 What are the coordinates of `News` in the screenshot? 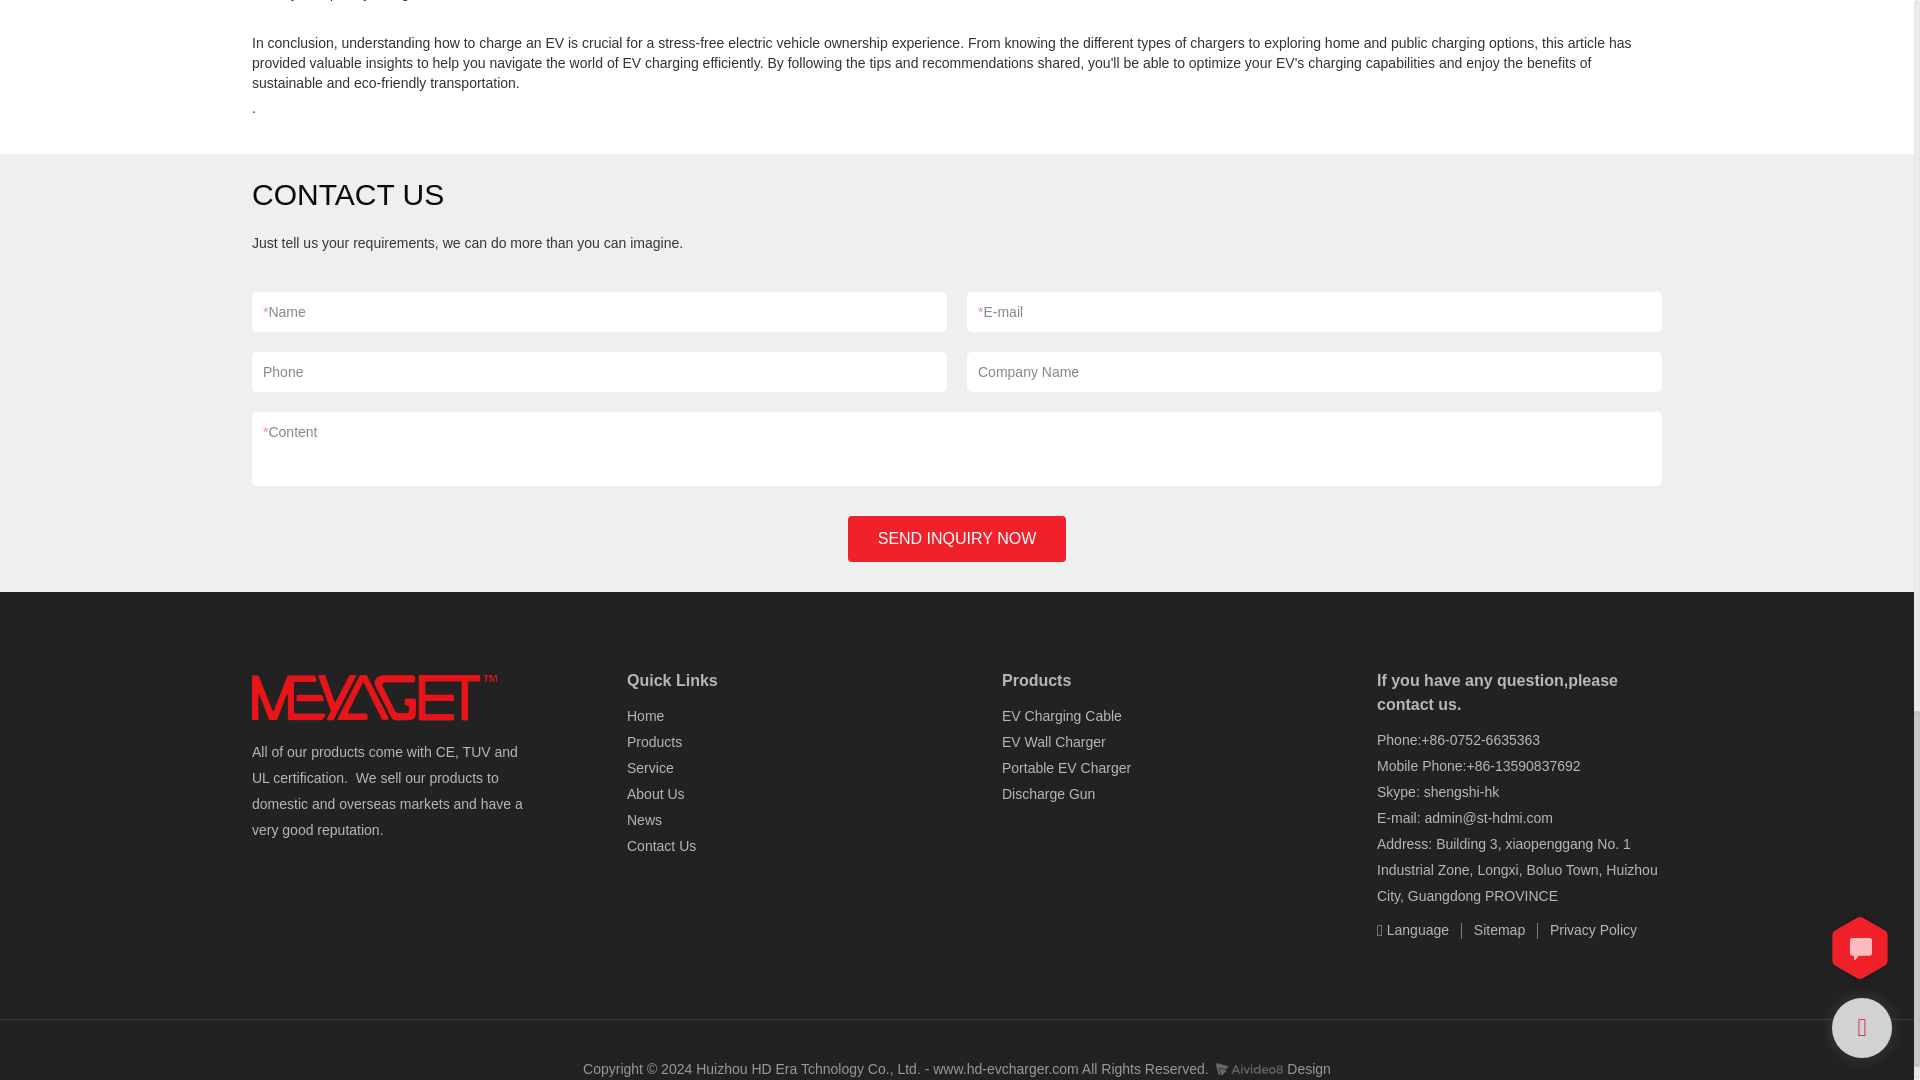 It's located at (644, 820).